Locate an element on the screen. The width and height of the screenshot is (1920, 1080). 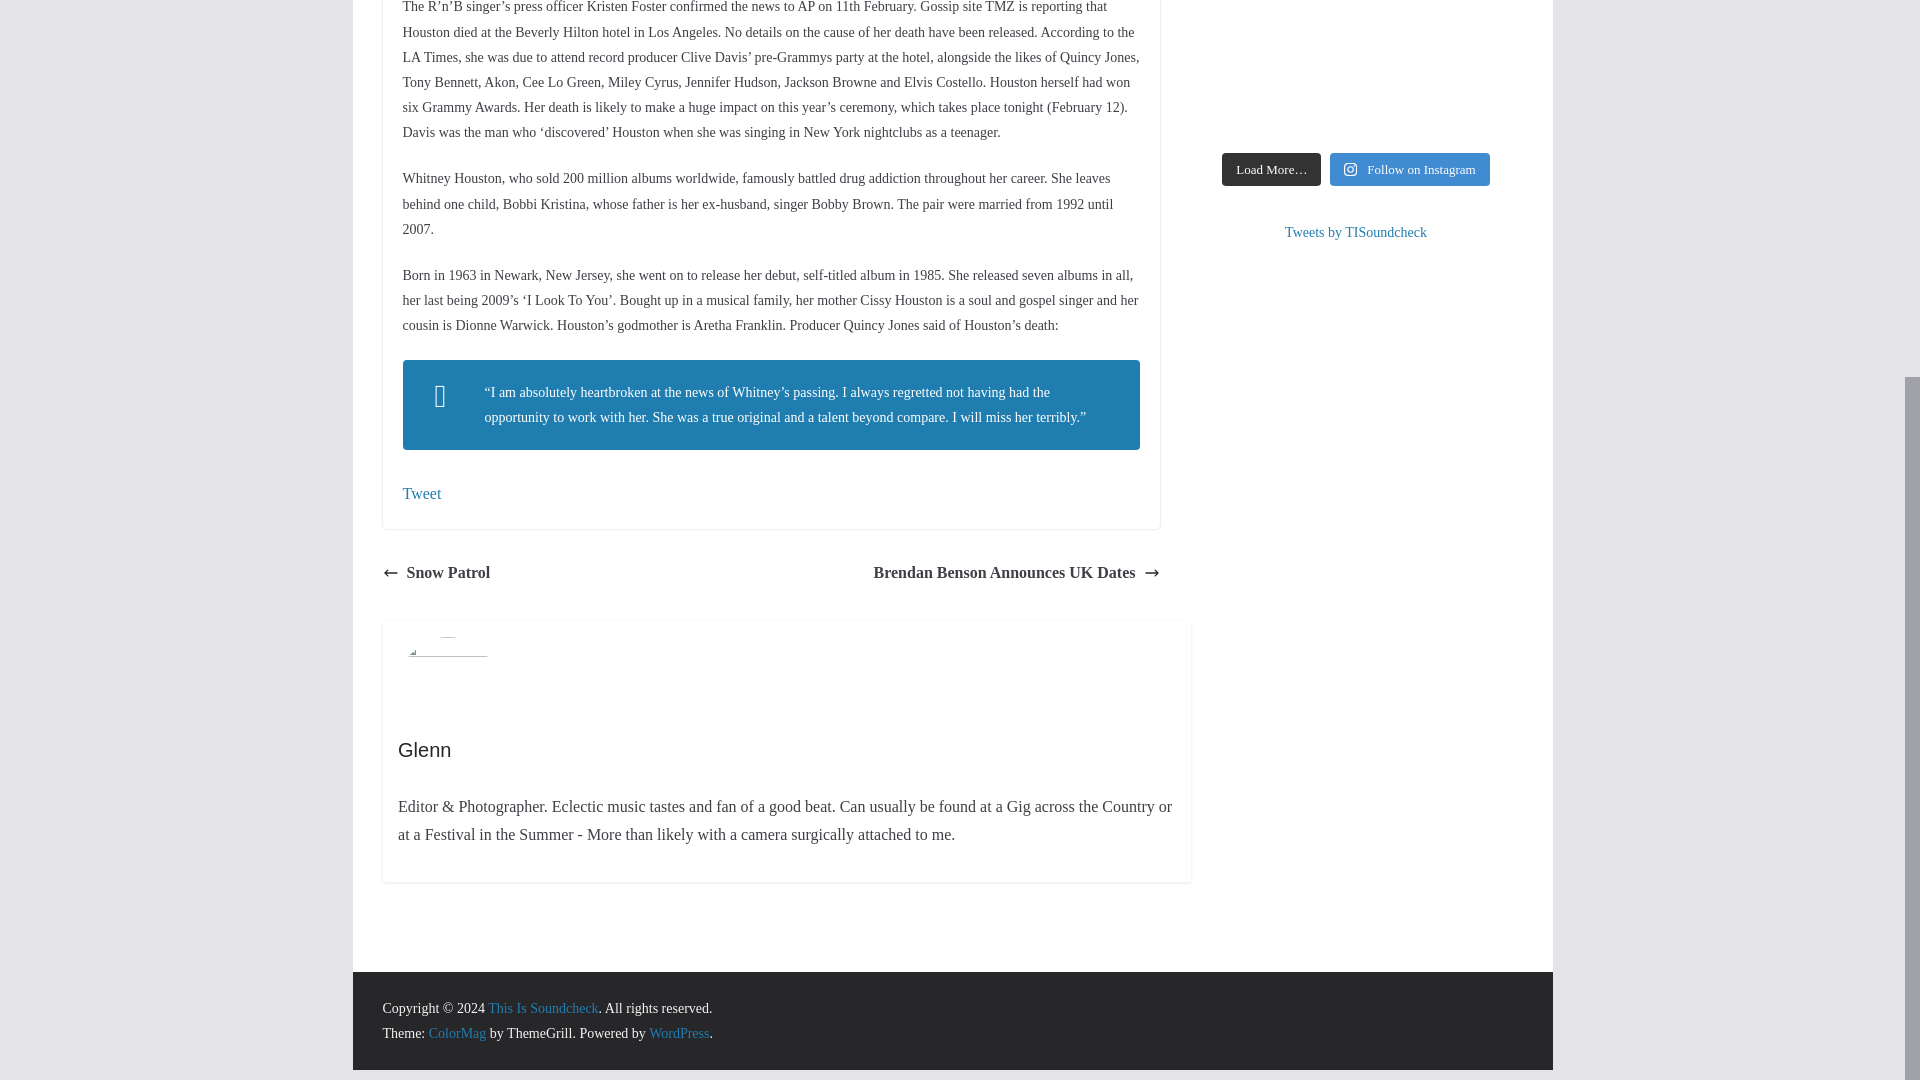
This Is Soundcheck is located at coordinates (542, 1008).